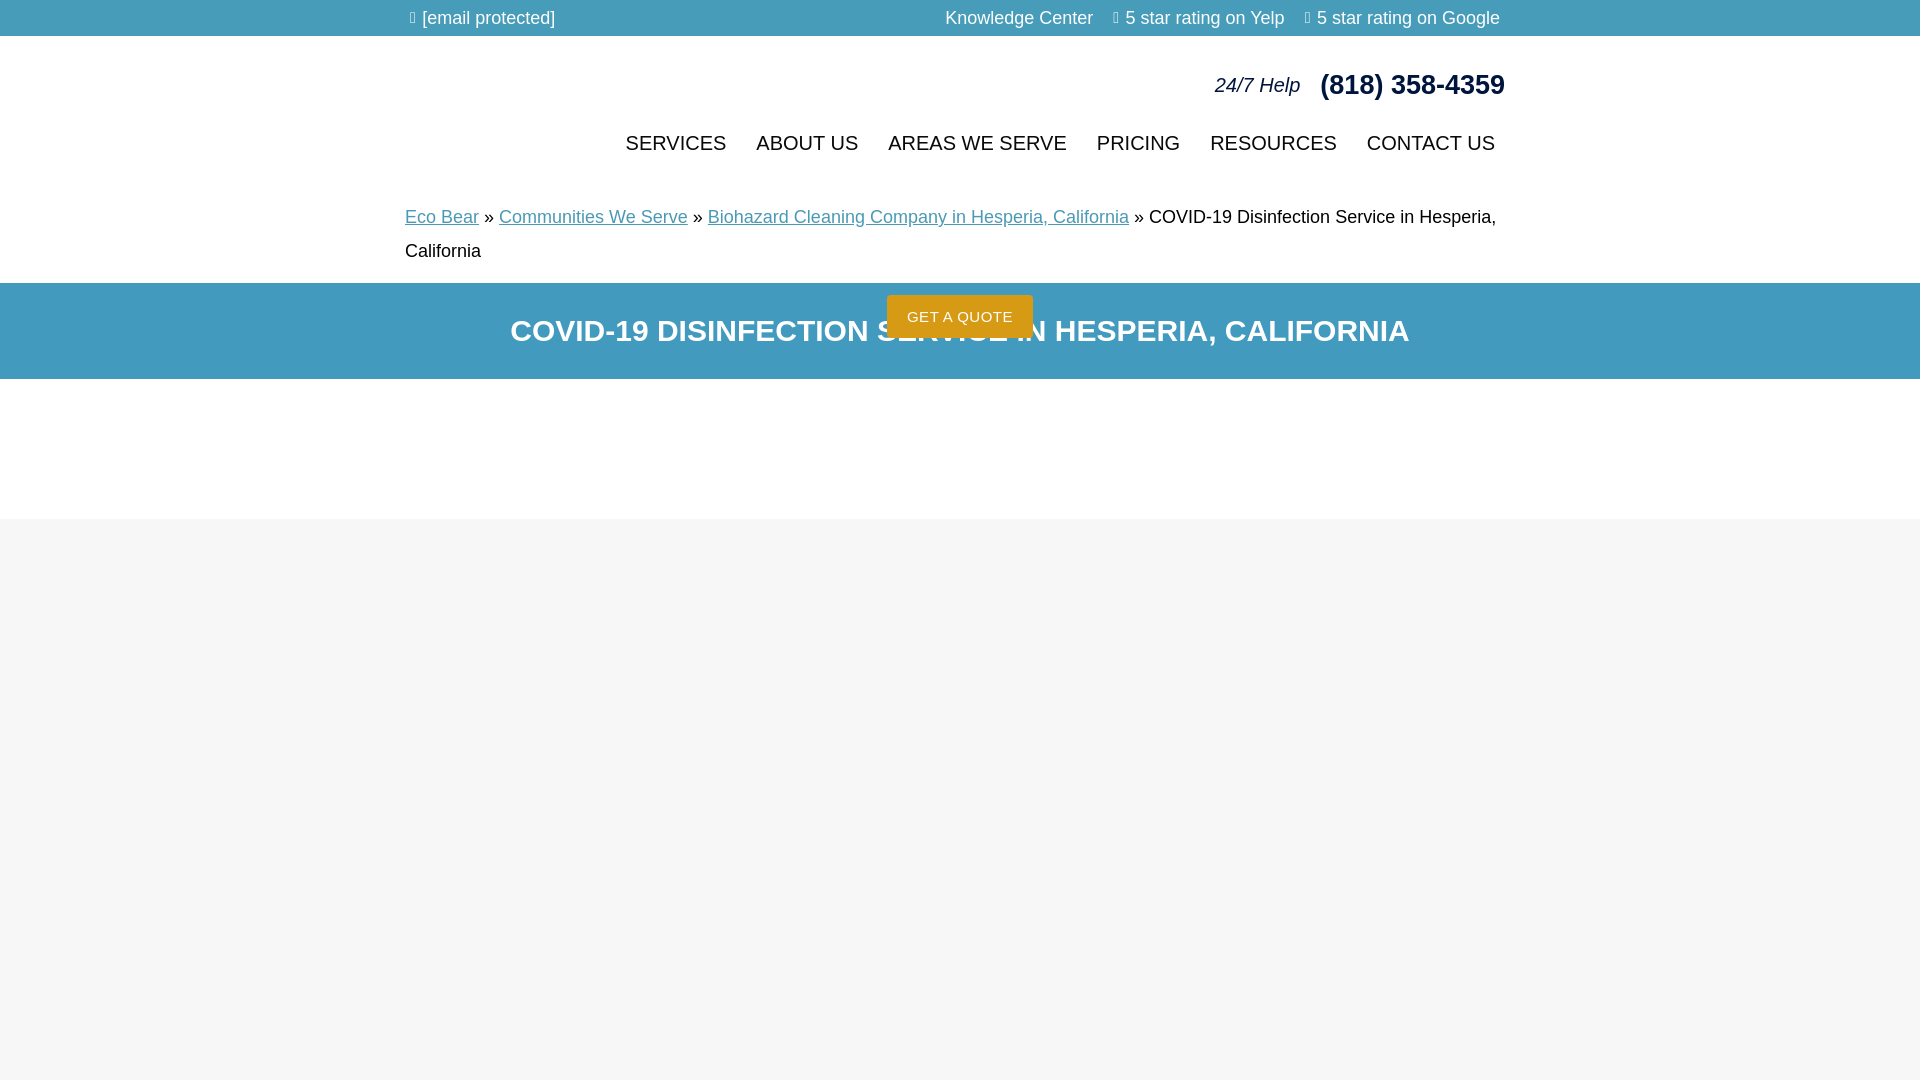 This screenshot has width=1920, height=1080. What do you see at coordinates (807, 142) in the screenshot?
I see `ABOUT US` at bounding box center [807, 142].